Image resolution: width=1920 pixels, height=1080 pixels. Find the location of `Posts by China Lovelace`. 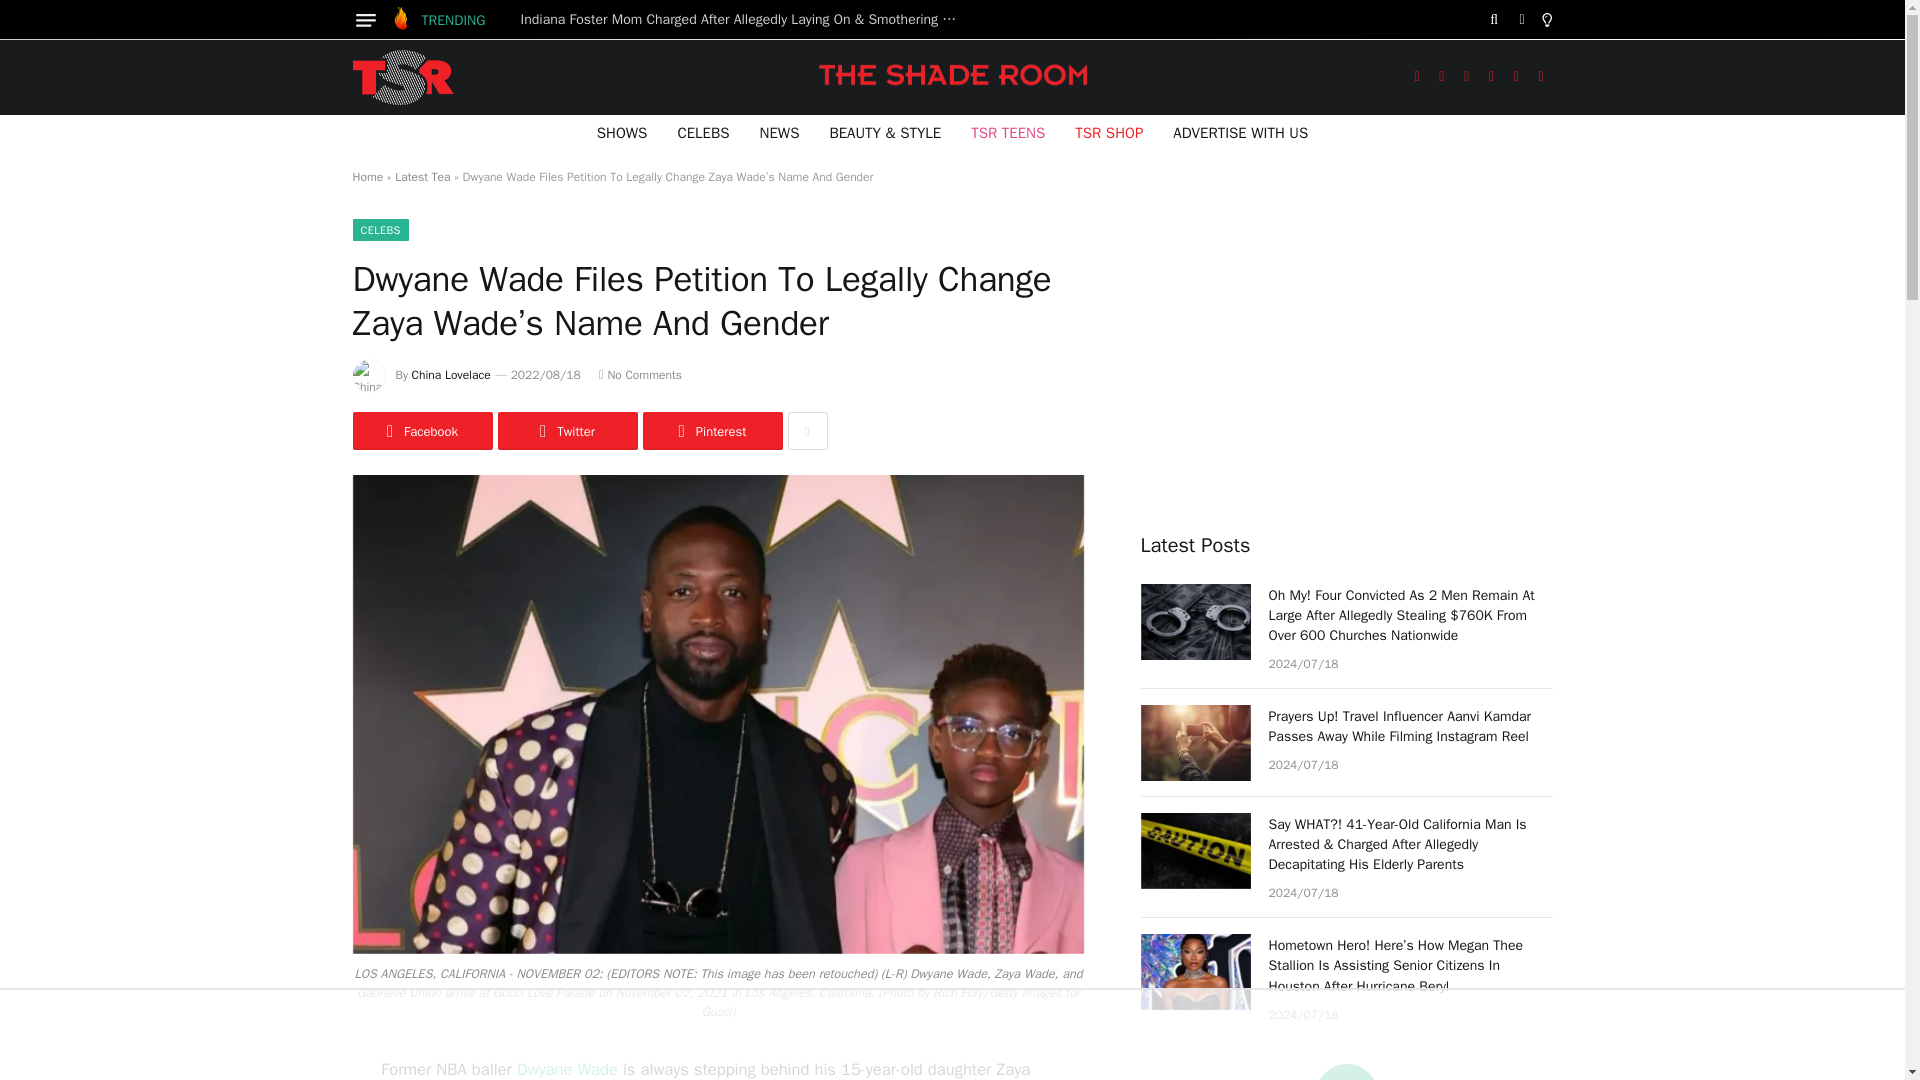

Posts by China Lovelace is located at coordinates (452, 375).